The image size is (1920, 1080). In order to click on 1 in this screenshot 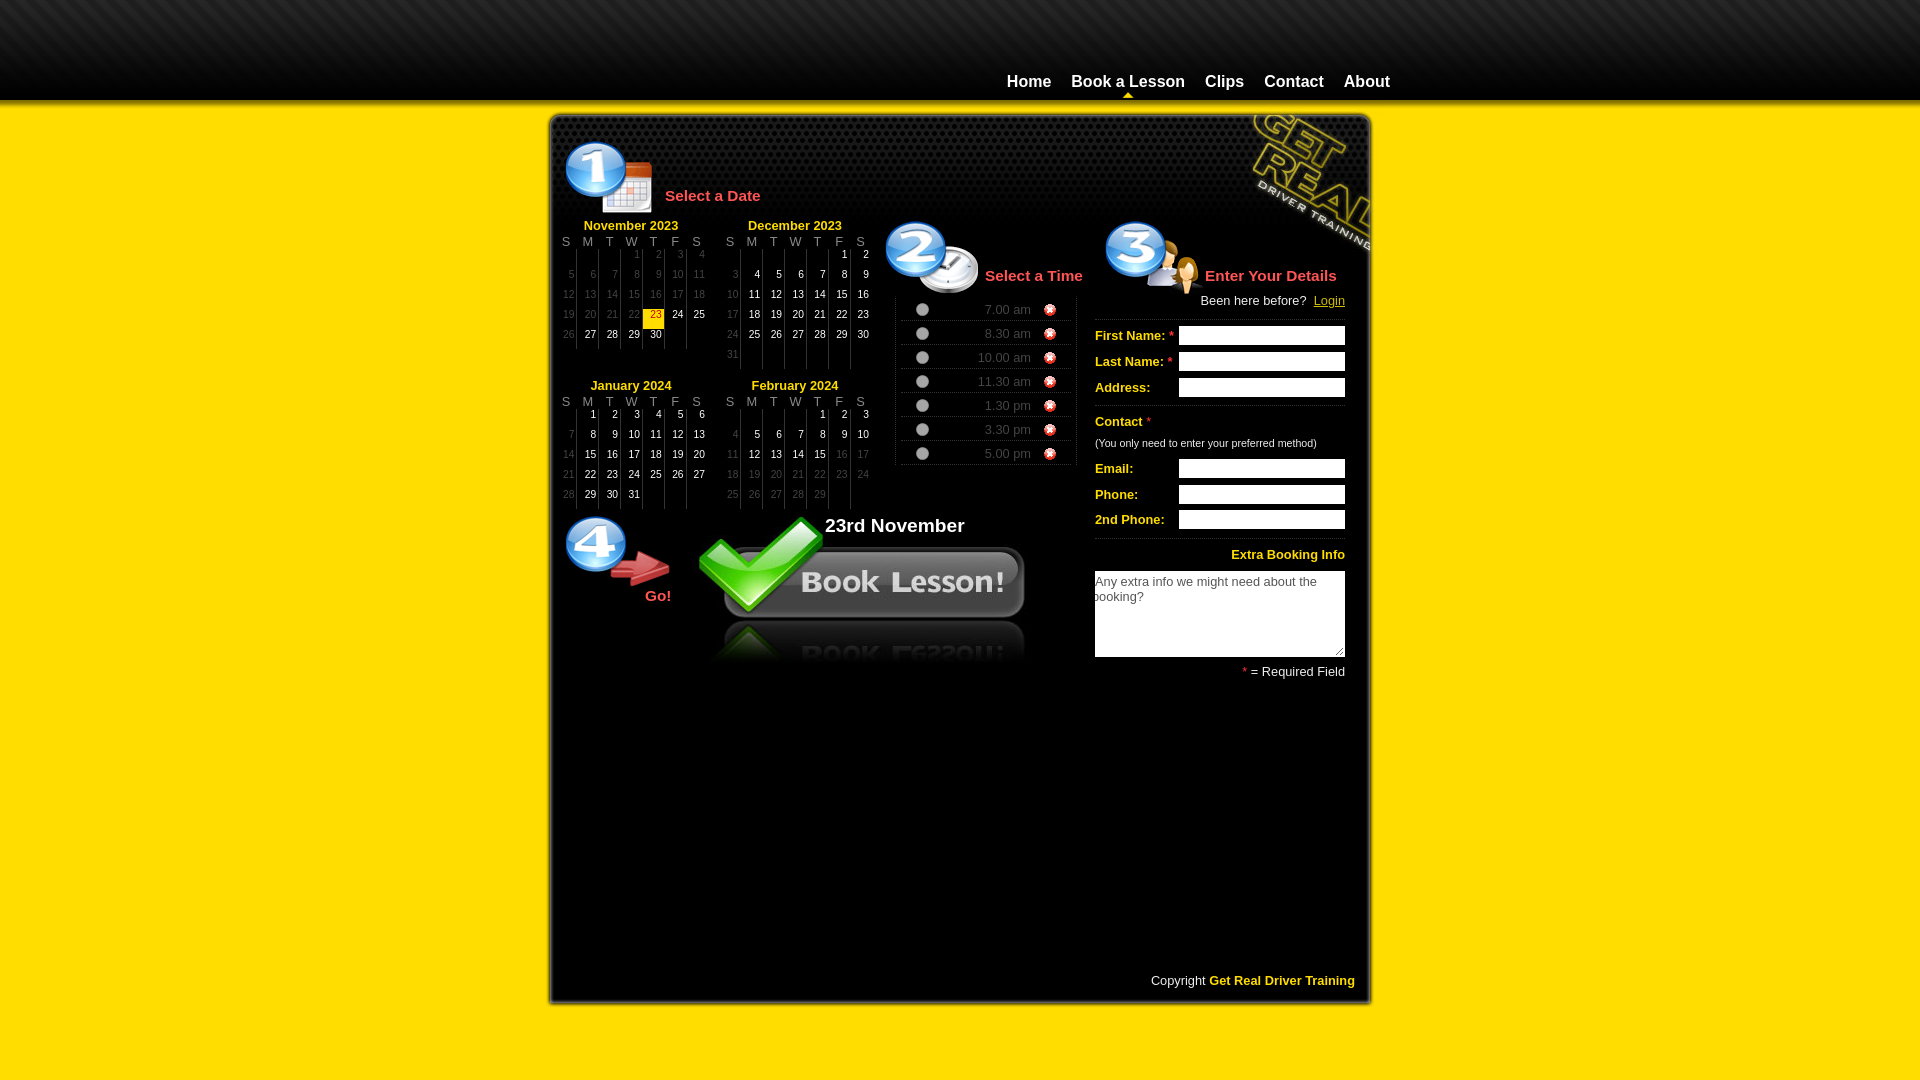, I will do `click(588, 419)`.